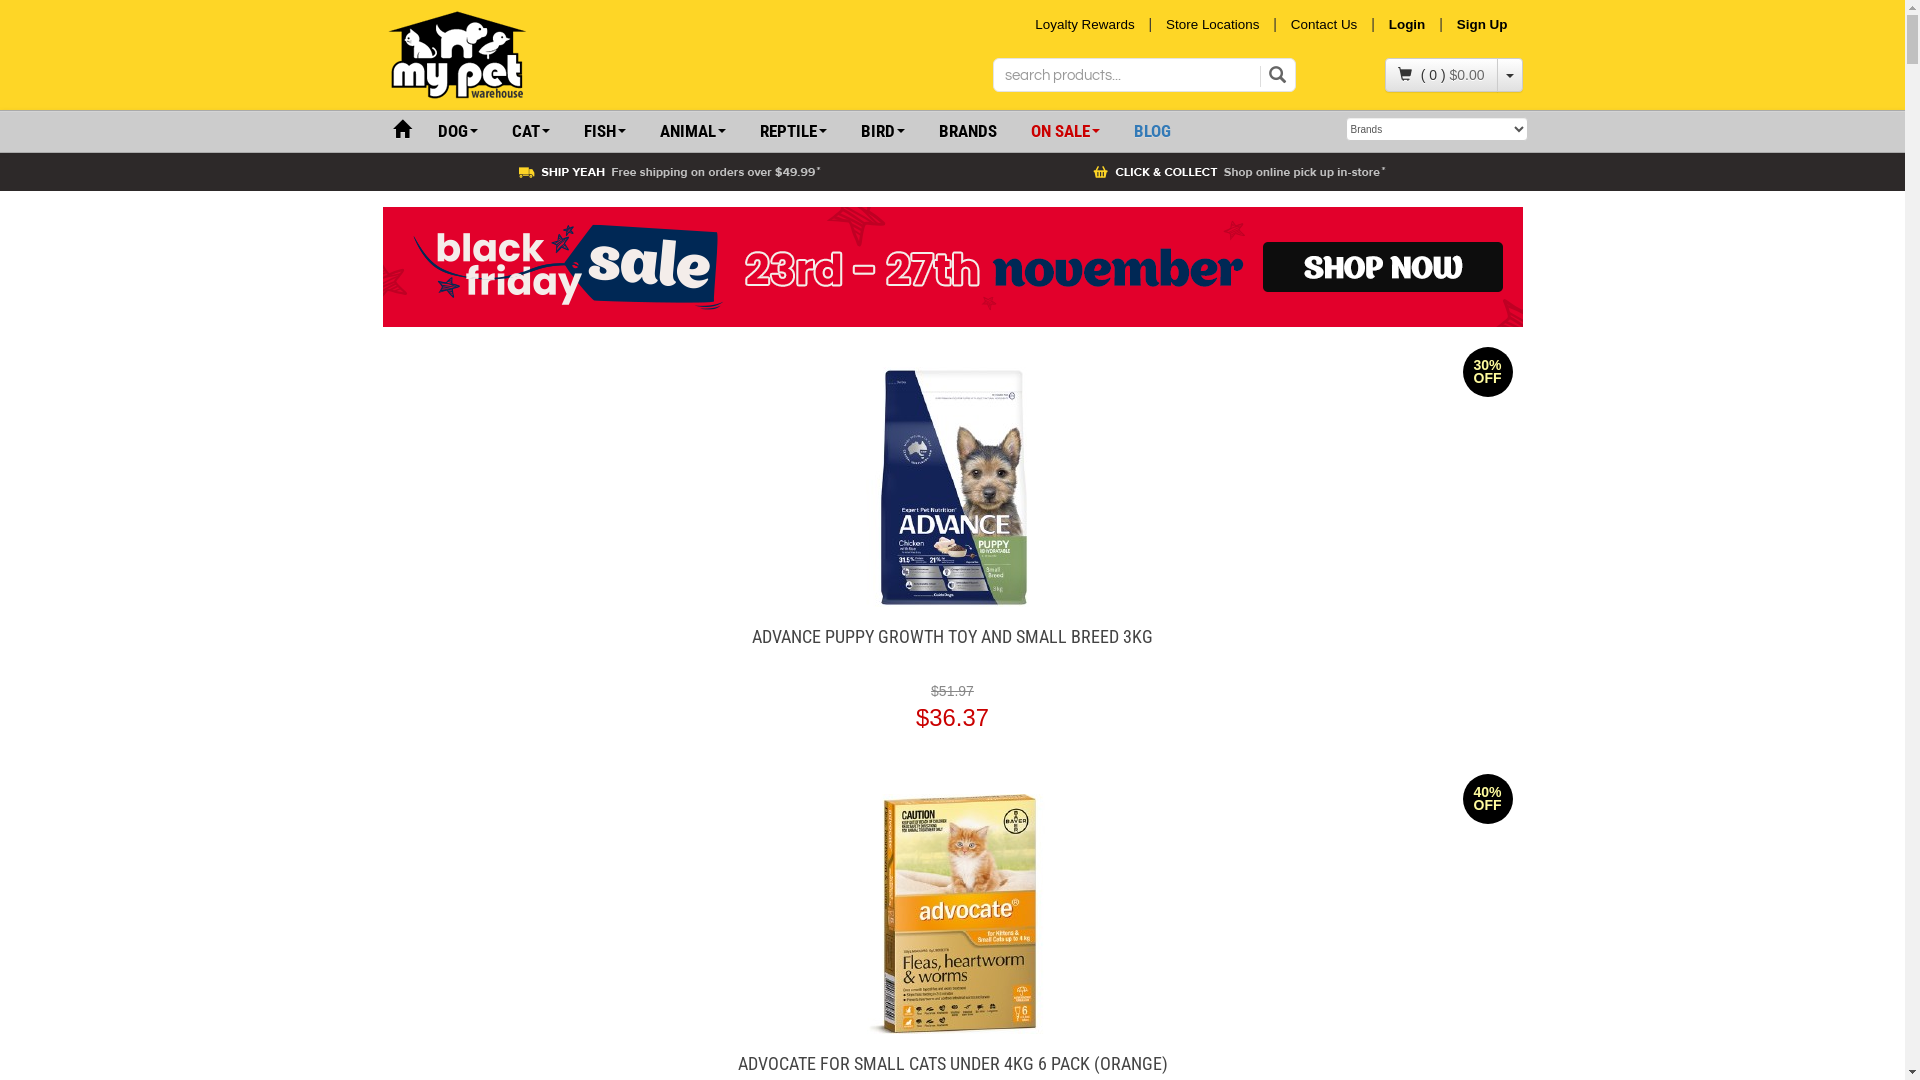 The image size is (1920, 1080). What do you see at coordinates (1212, 24) in the screenshot?
I see `Store Locations` at bounding box center [1212, 24].